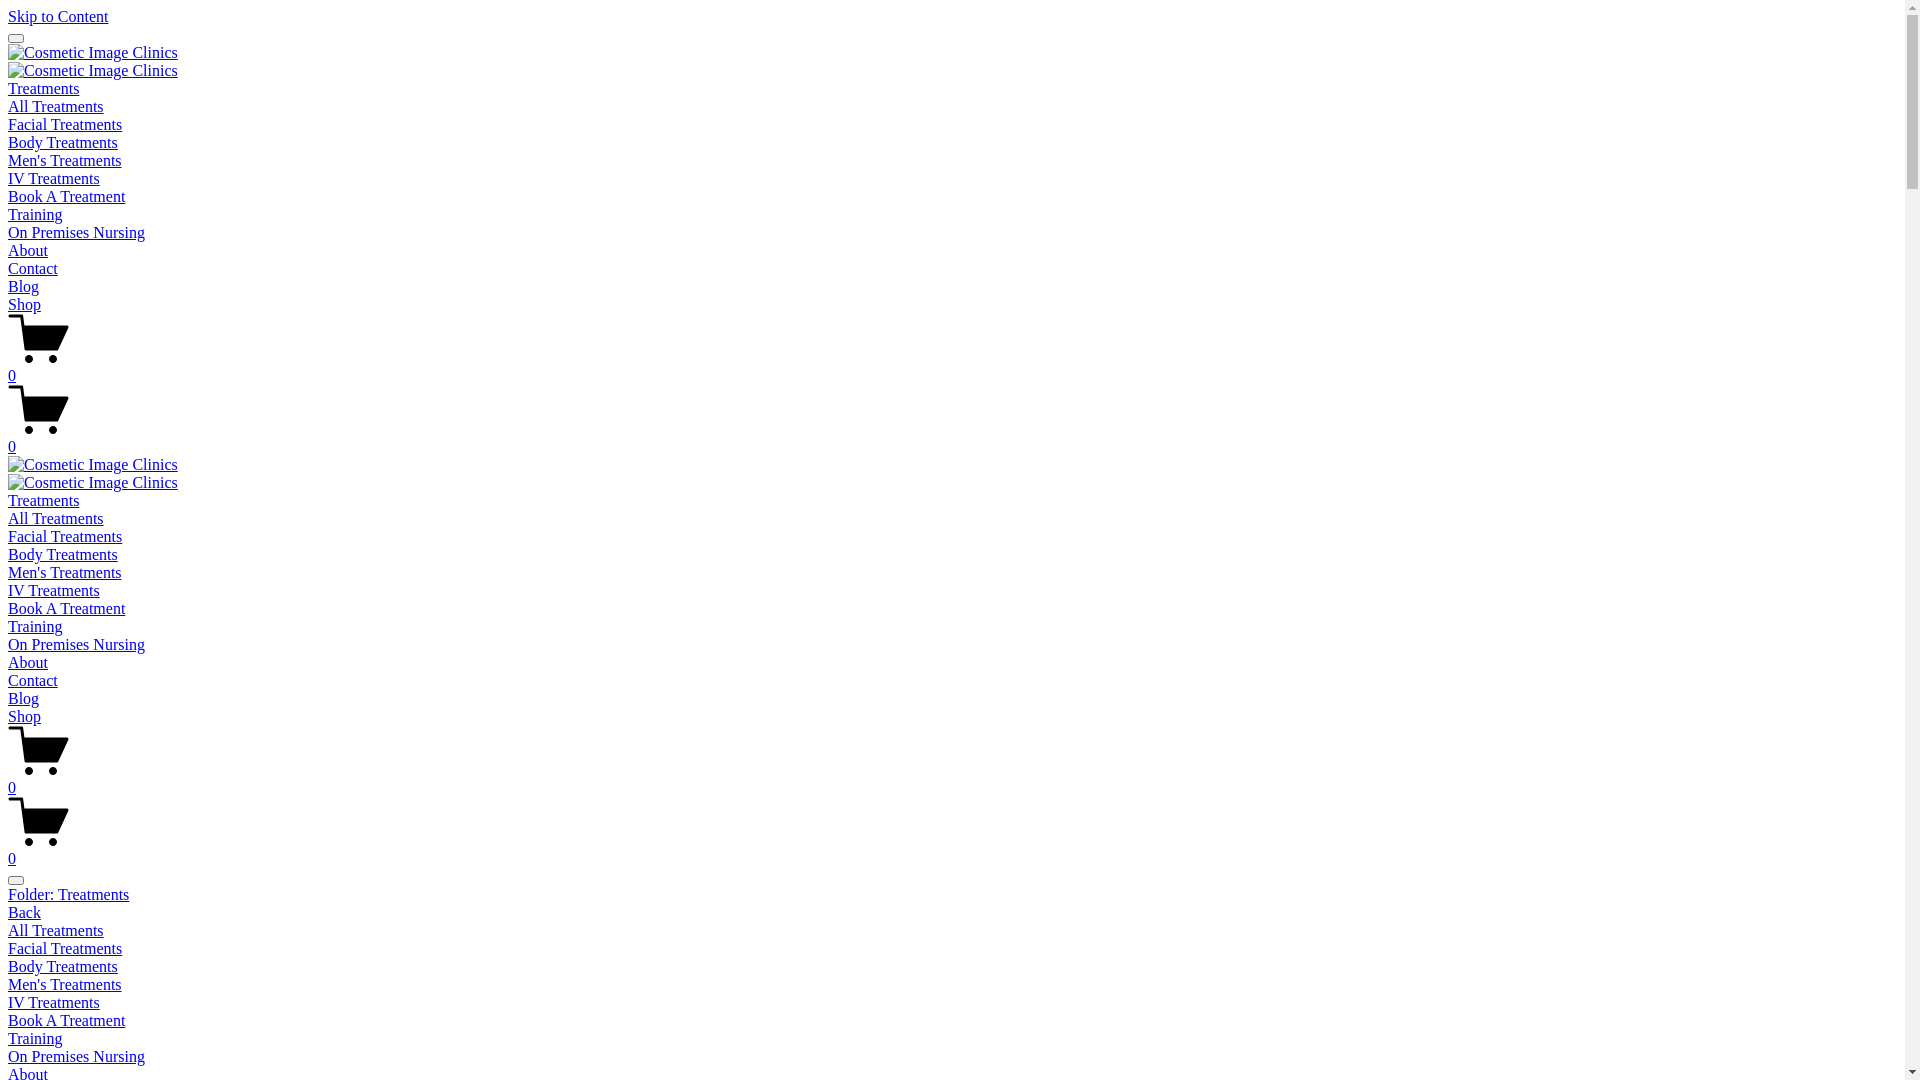 The height and width of the screenshot is (1080, 1920). What do you see at coordinates (952, 985) in the screenshot?
I see `Men's Treatments` at bounding box center [952, 985].